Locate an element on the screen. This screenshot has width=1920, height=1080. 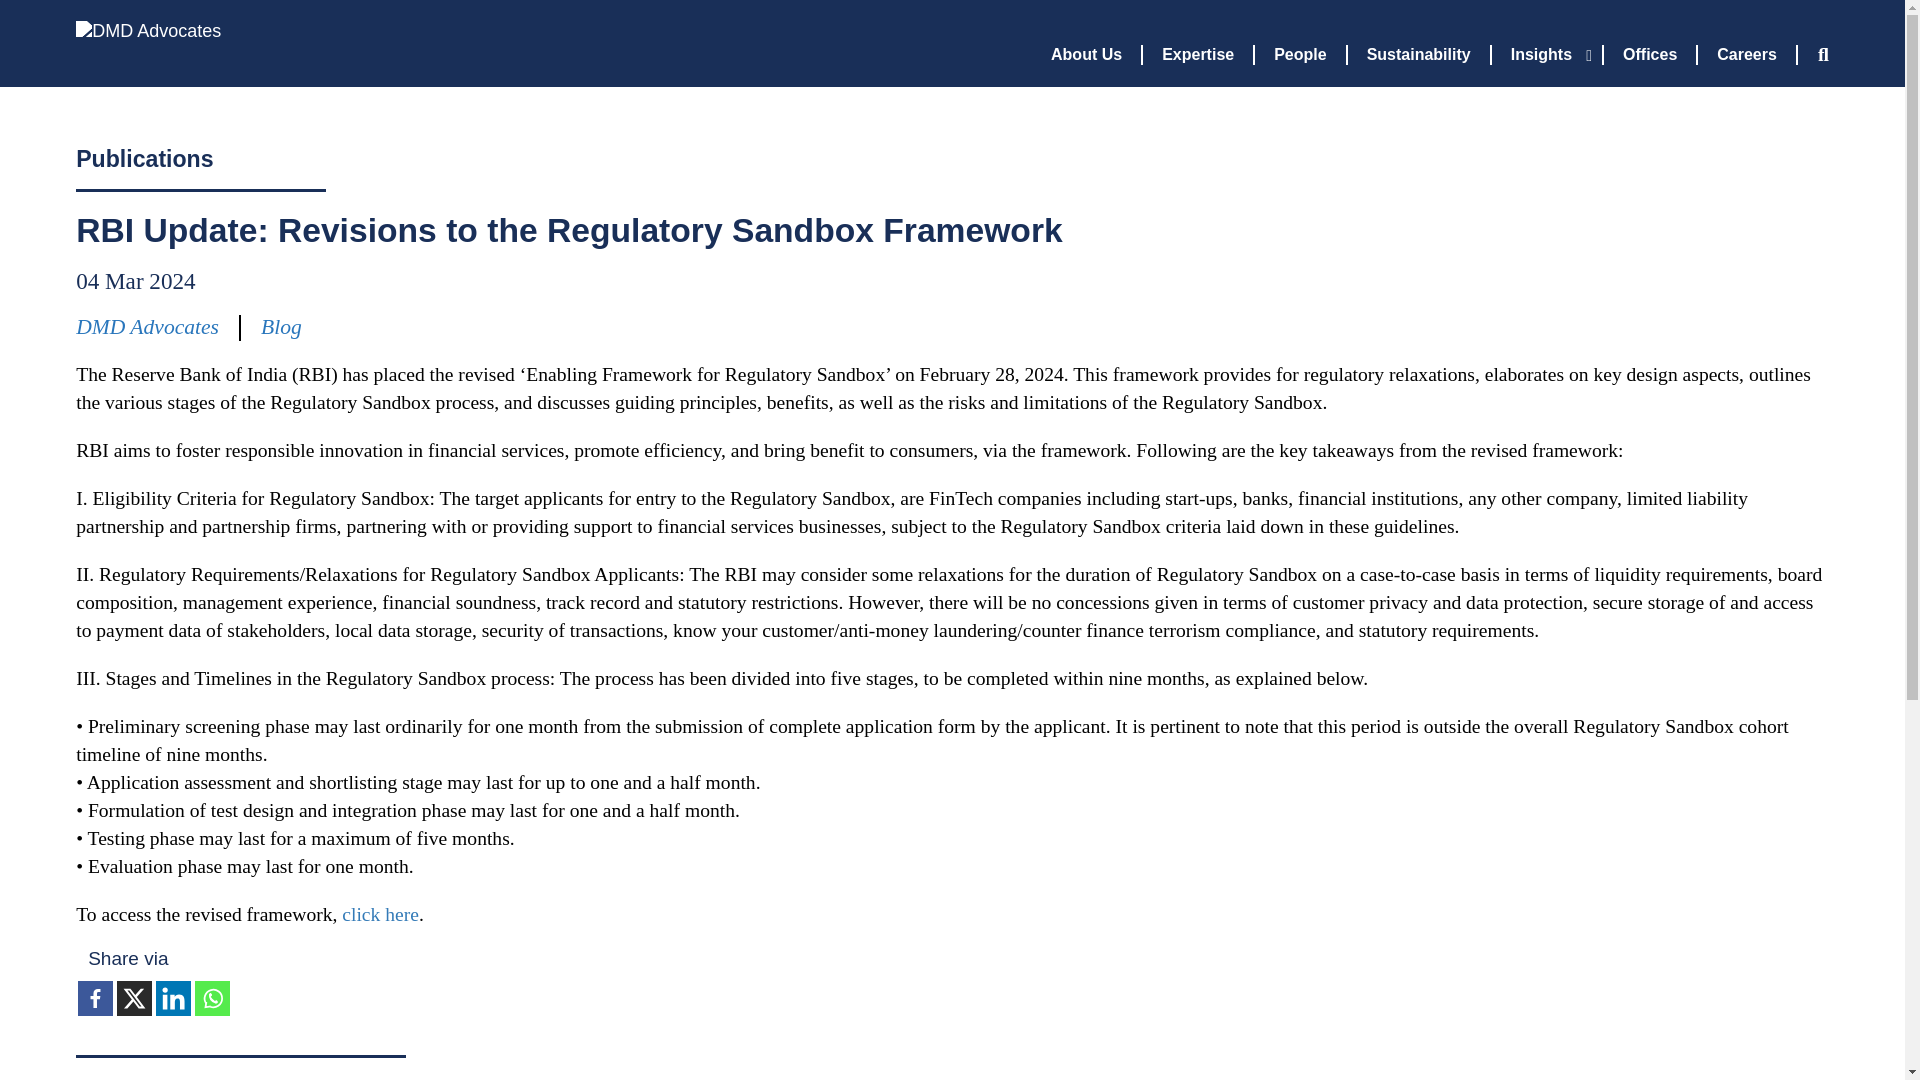
DMD Advocates is located at coordinates (136, 50).